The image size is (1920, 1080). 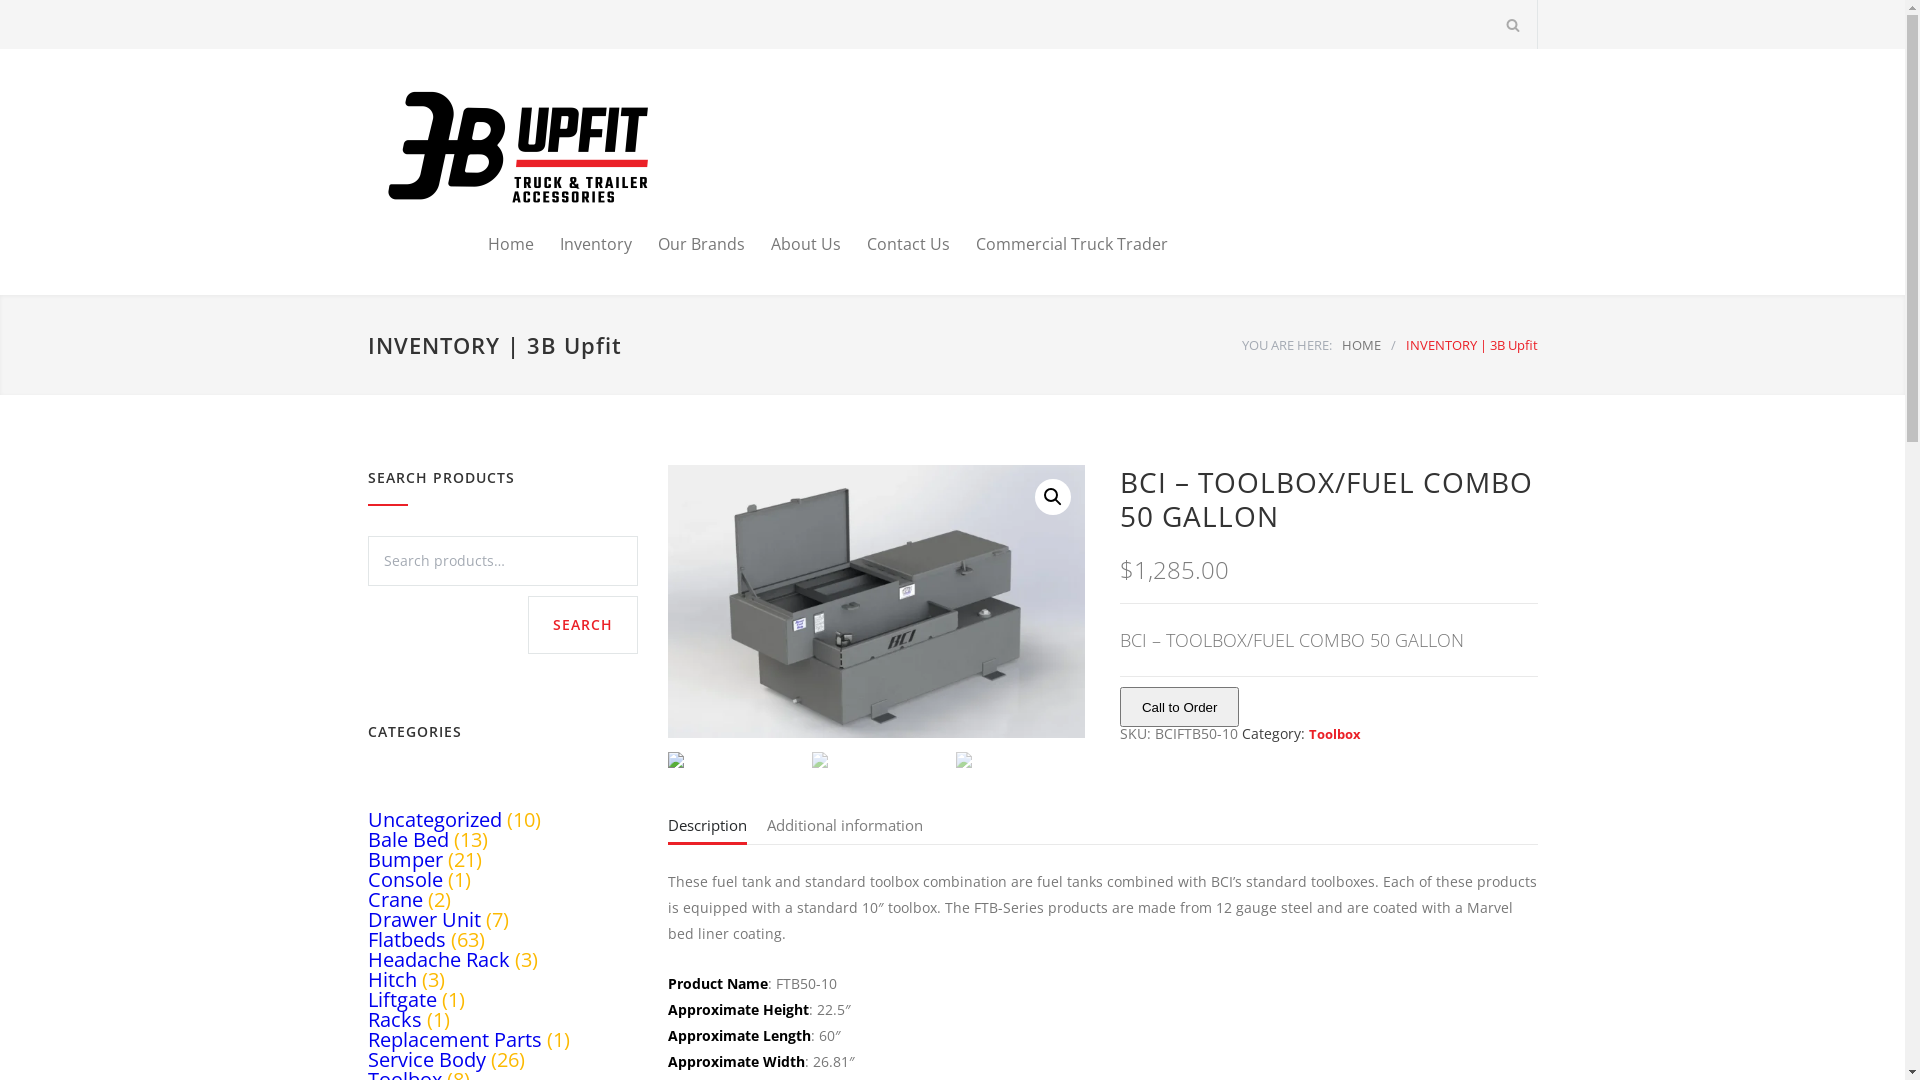 What do you see at coordinates (1335, 734) in the screenshot?
I see `Toolbox` at bounding box center [1335, 734].